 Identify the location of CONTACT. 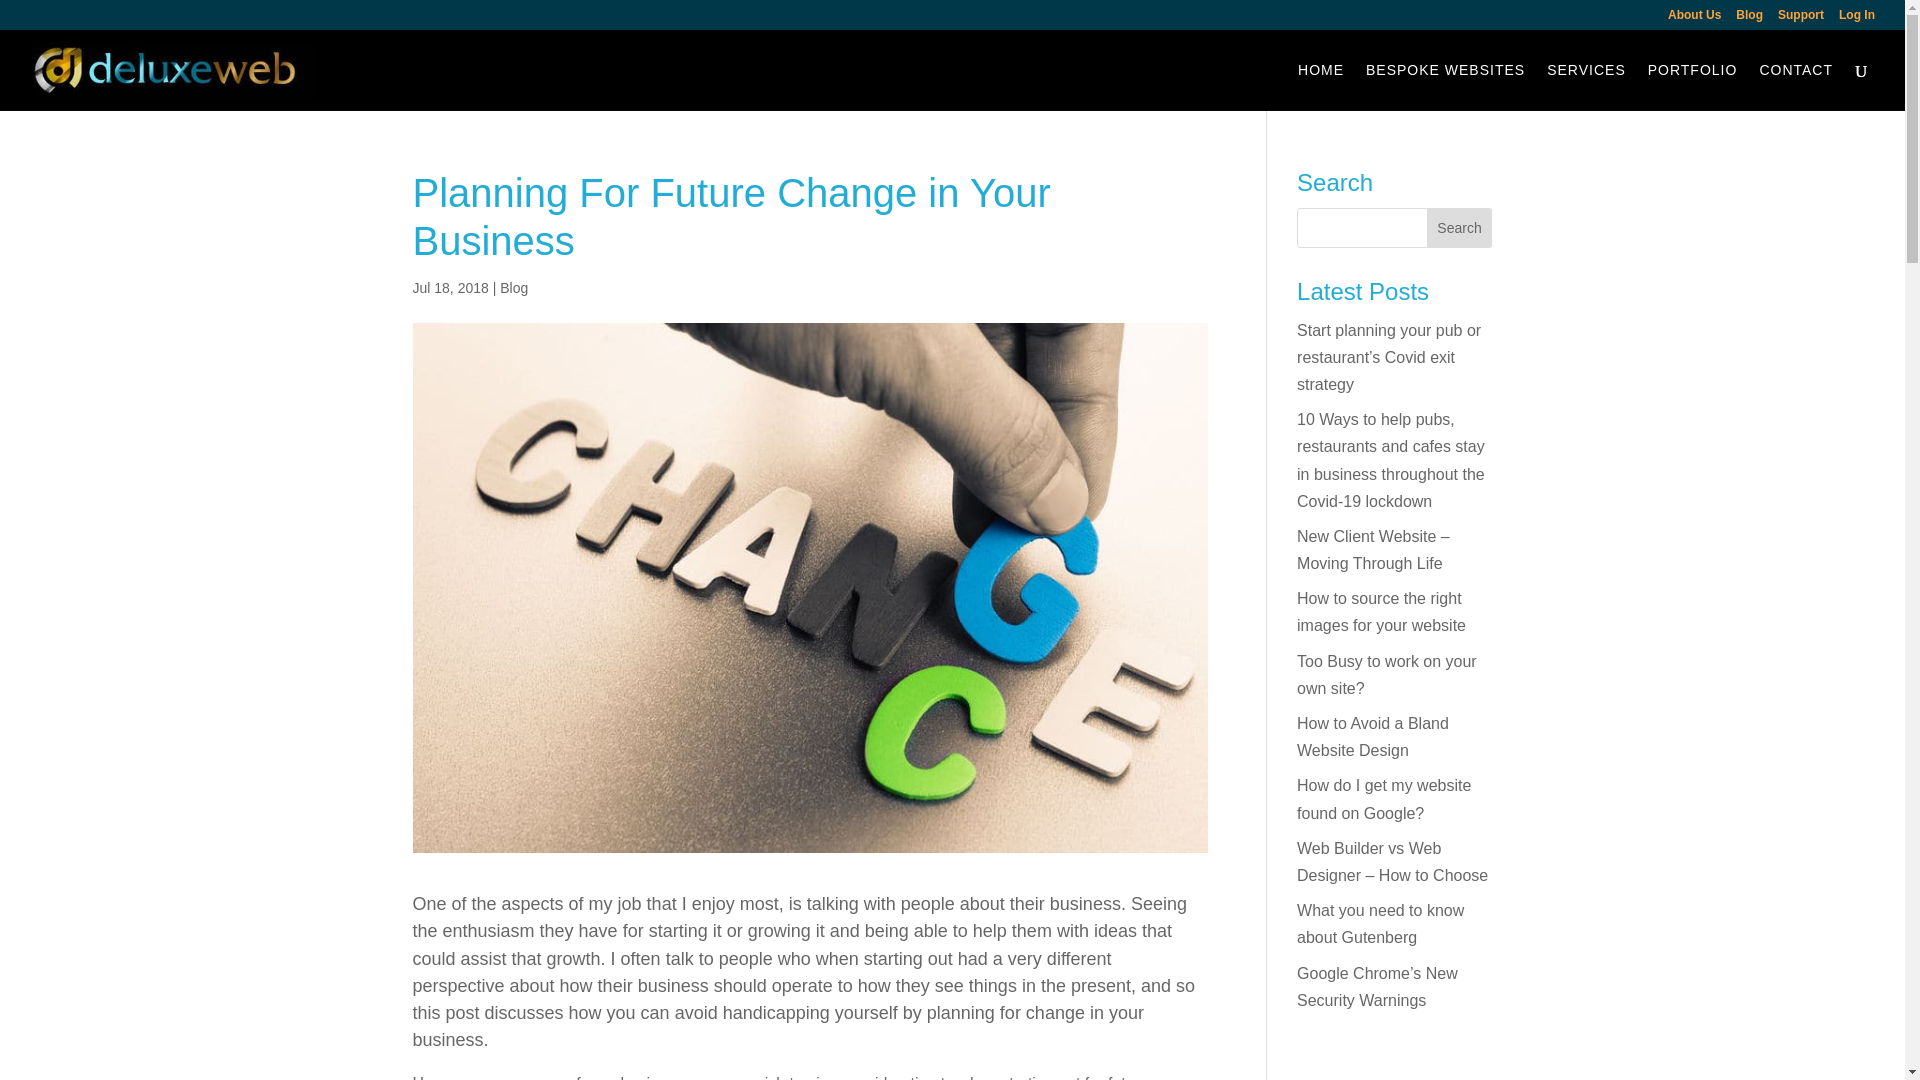
(1796, 86).